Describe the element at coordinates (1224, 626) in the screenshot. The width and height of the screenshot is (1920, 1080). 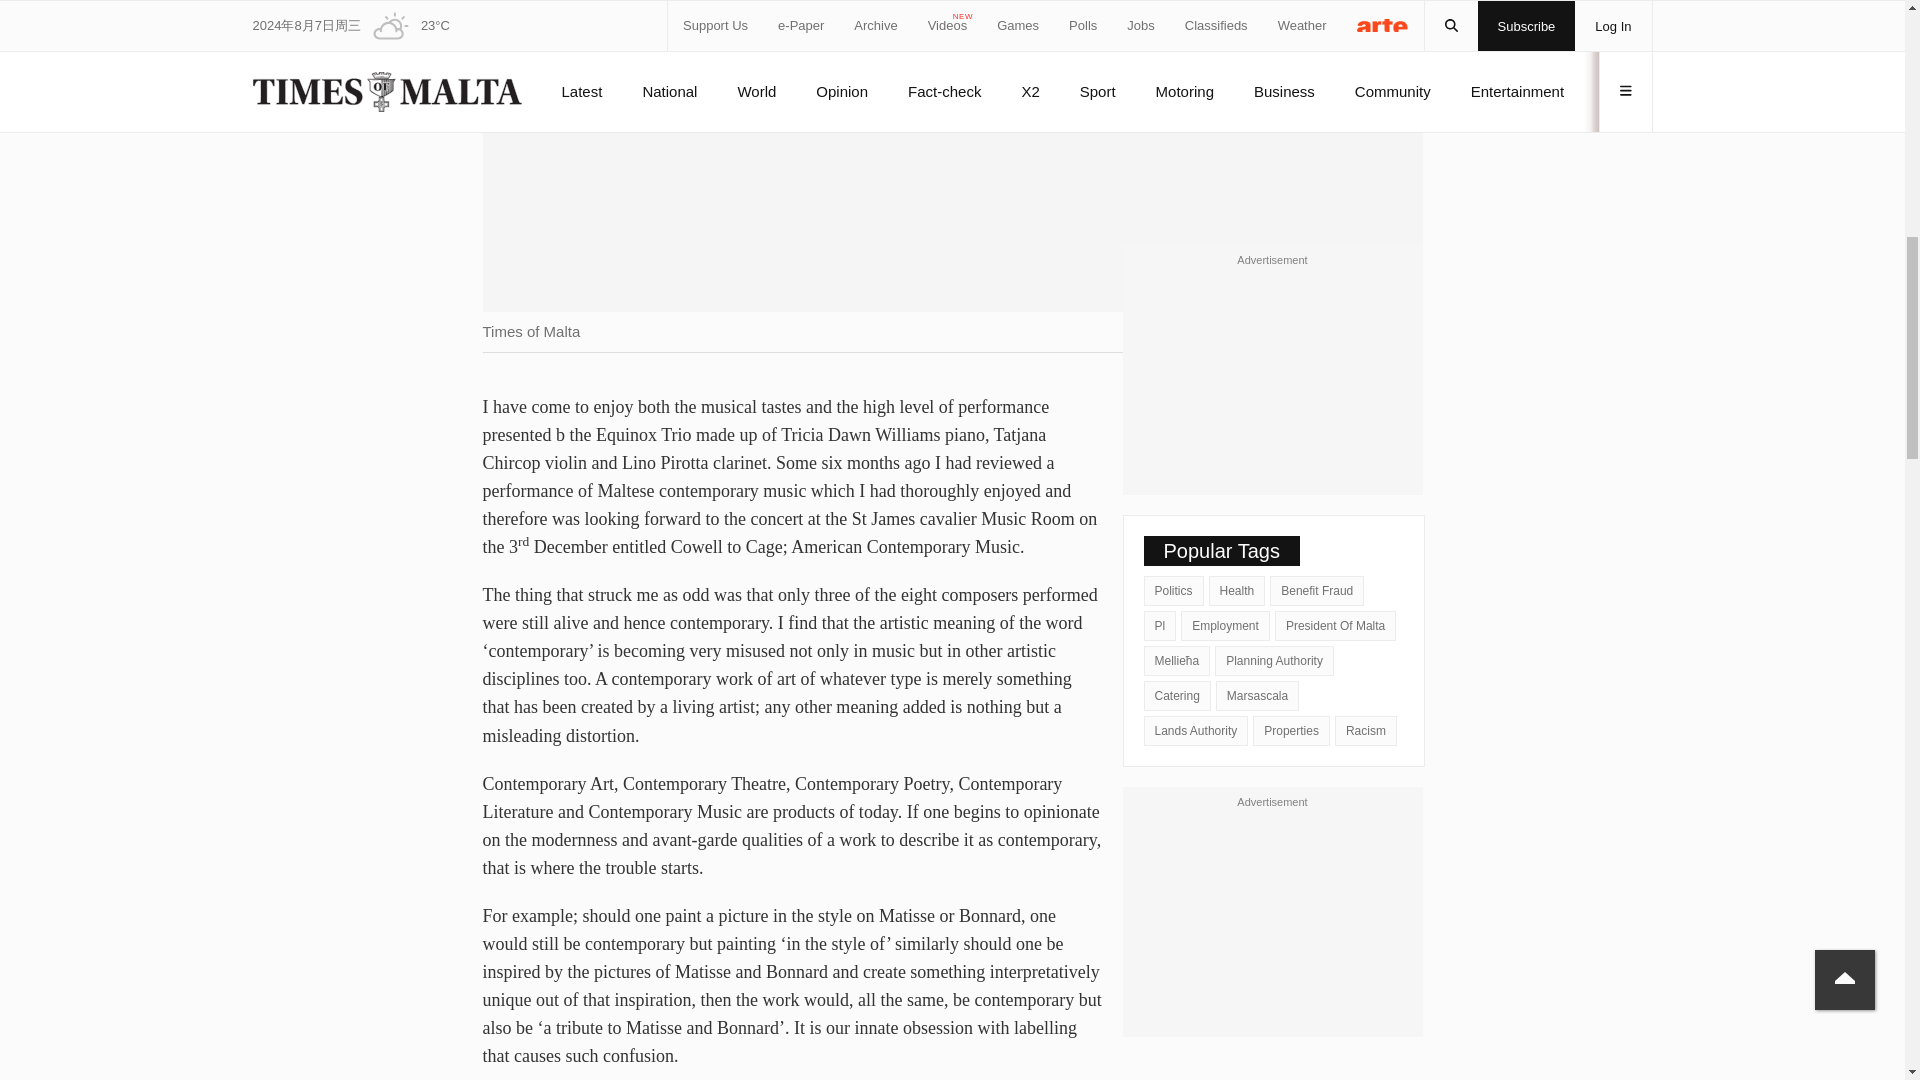
I see `Employment` at that location.